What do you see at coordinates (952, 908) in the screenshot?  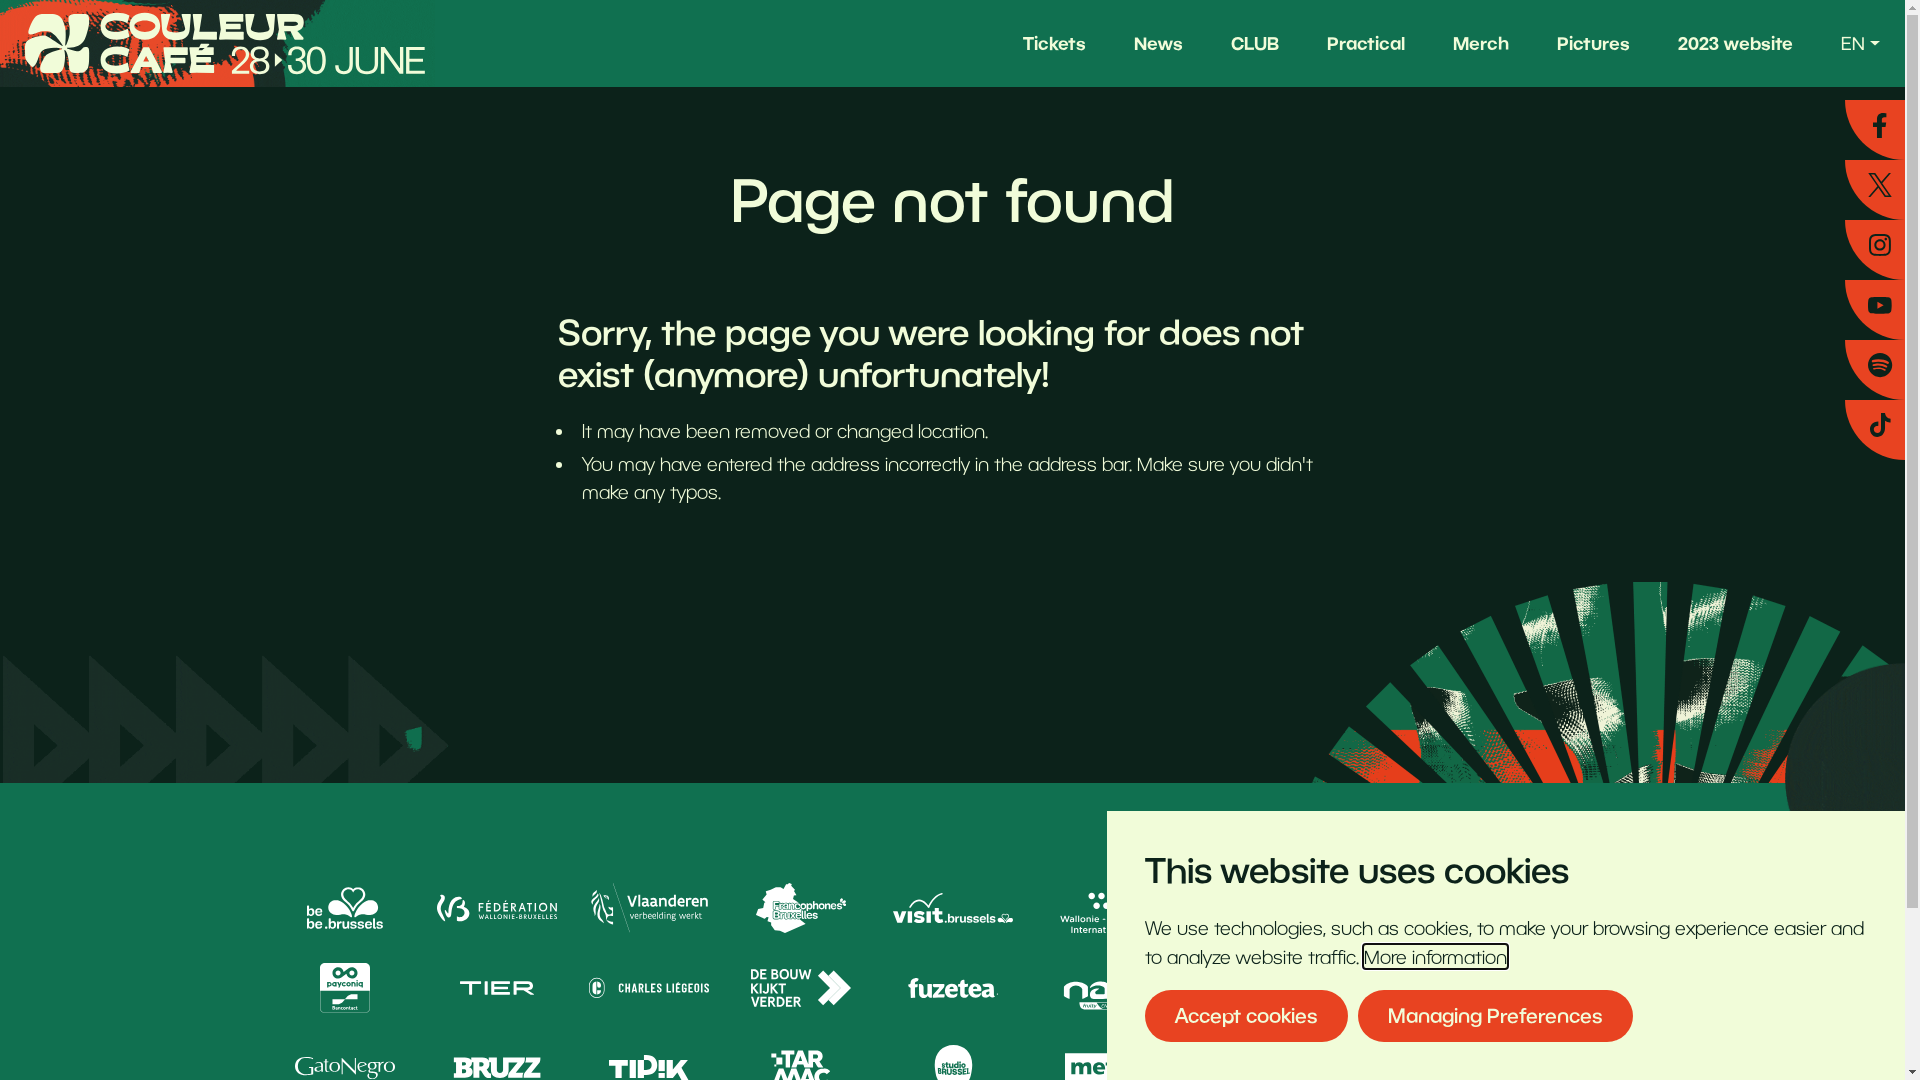 I see `Visit Brussels` at bounding box center [952, 908].